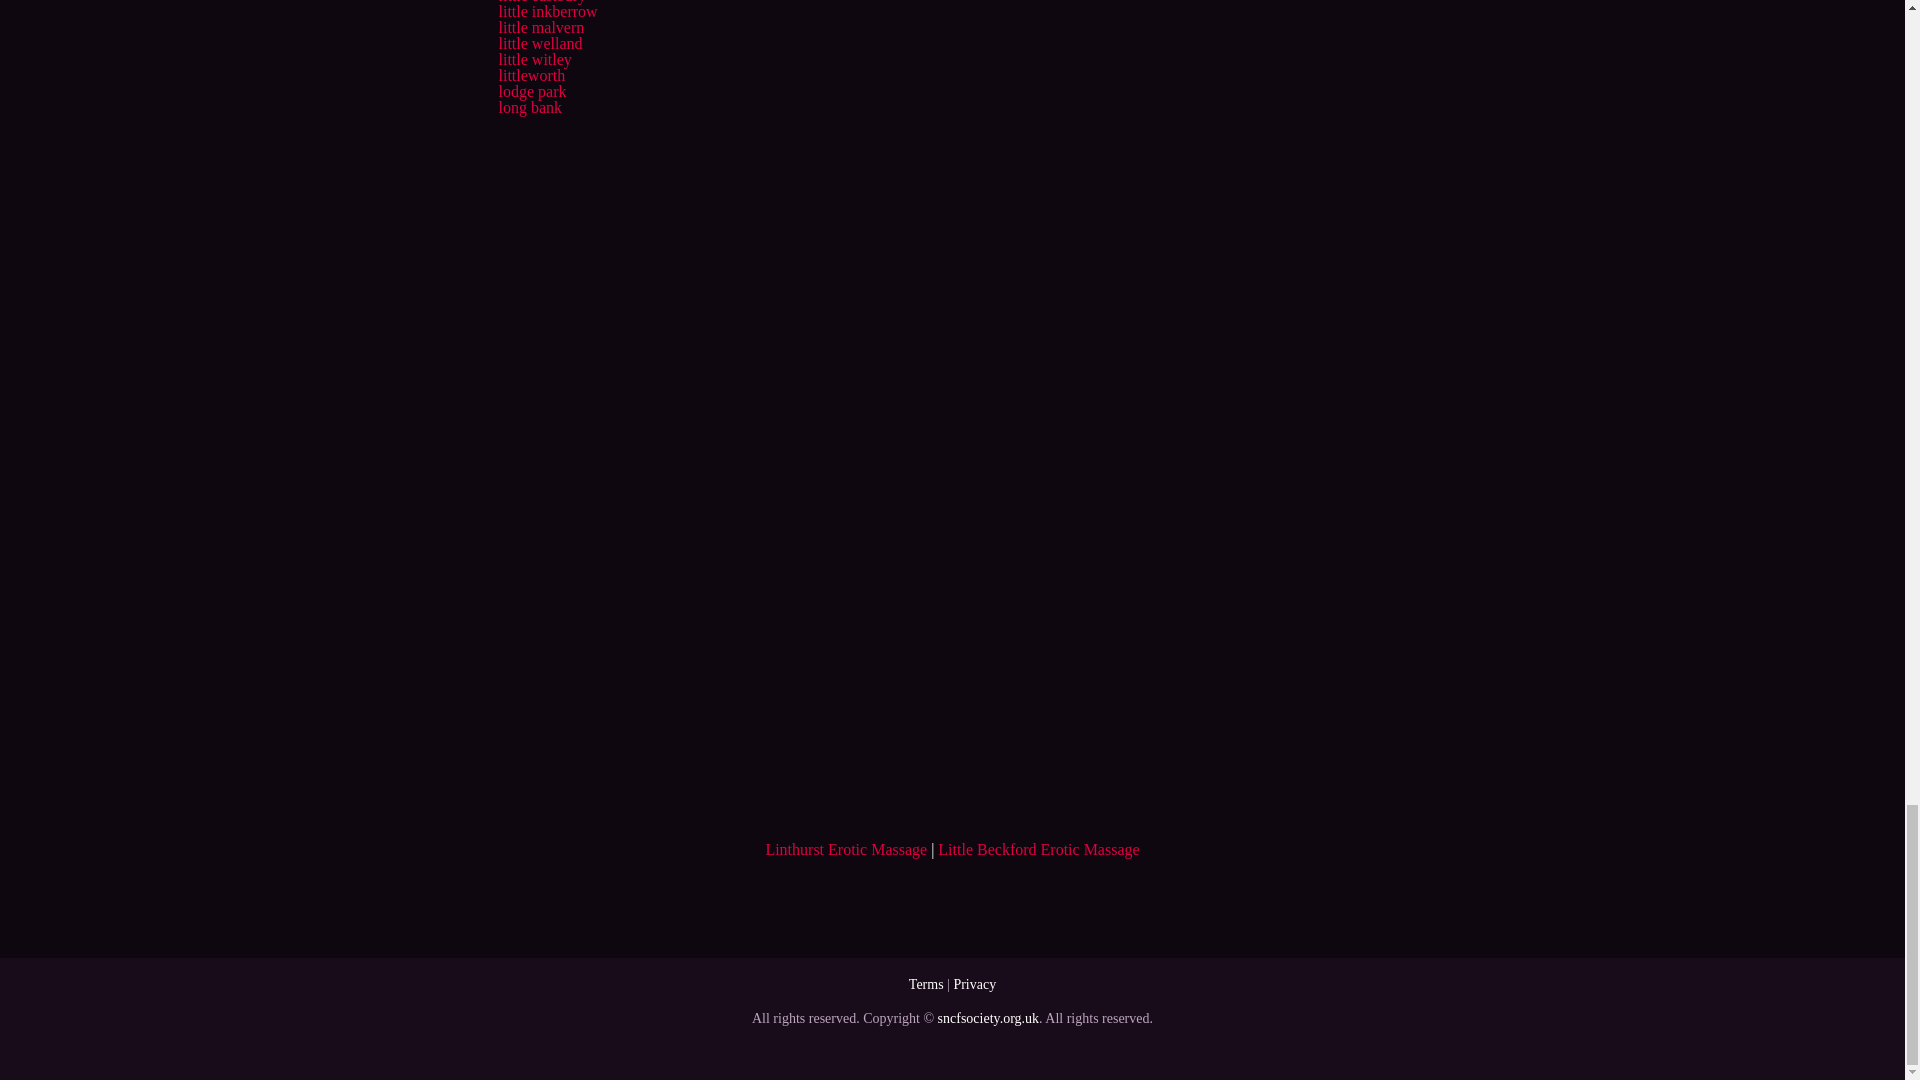 The image size is (1920, 1080). Describe the element at coordinates (534, 59) in the screenshot. I see `little witley` at that location.